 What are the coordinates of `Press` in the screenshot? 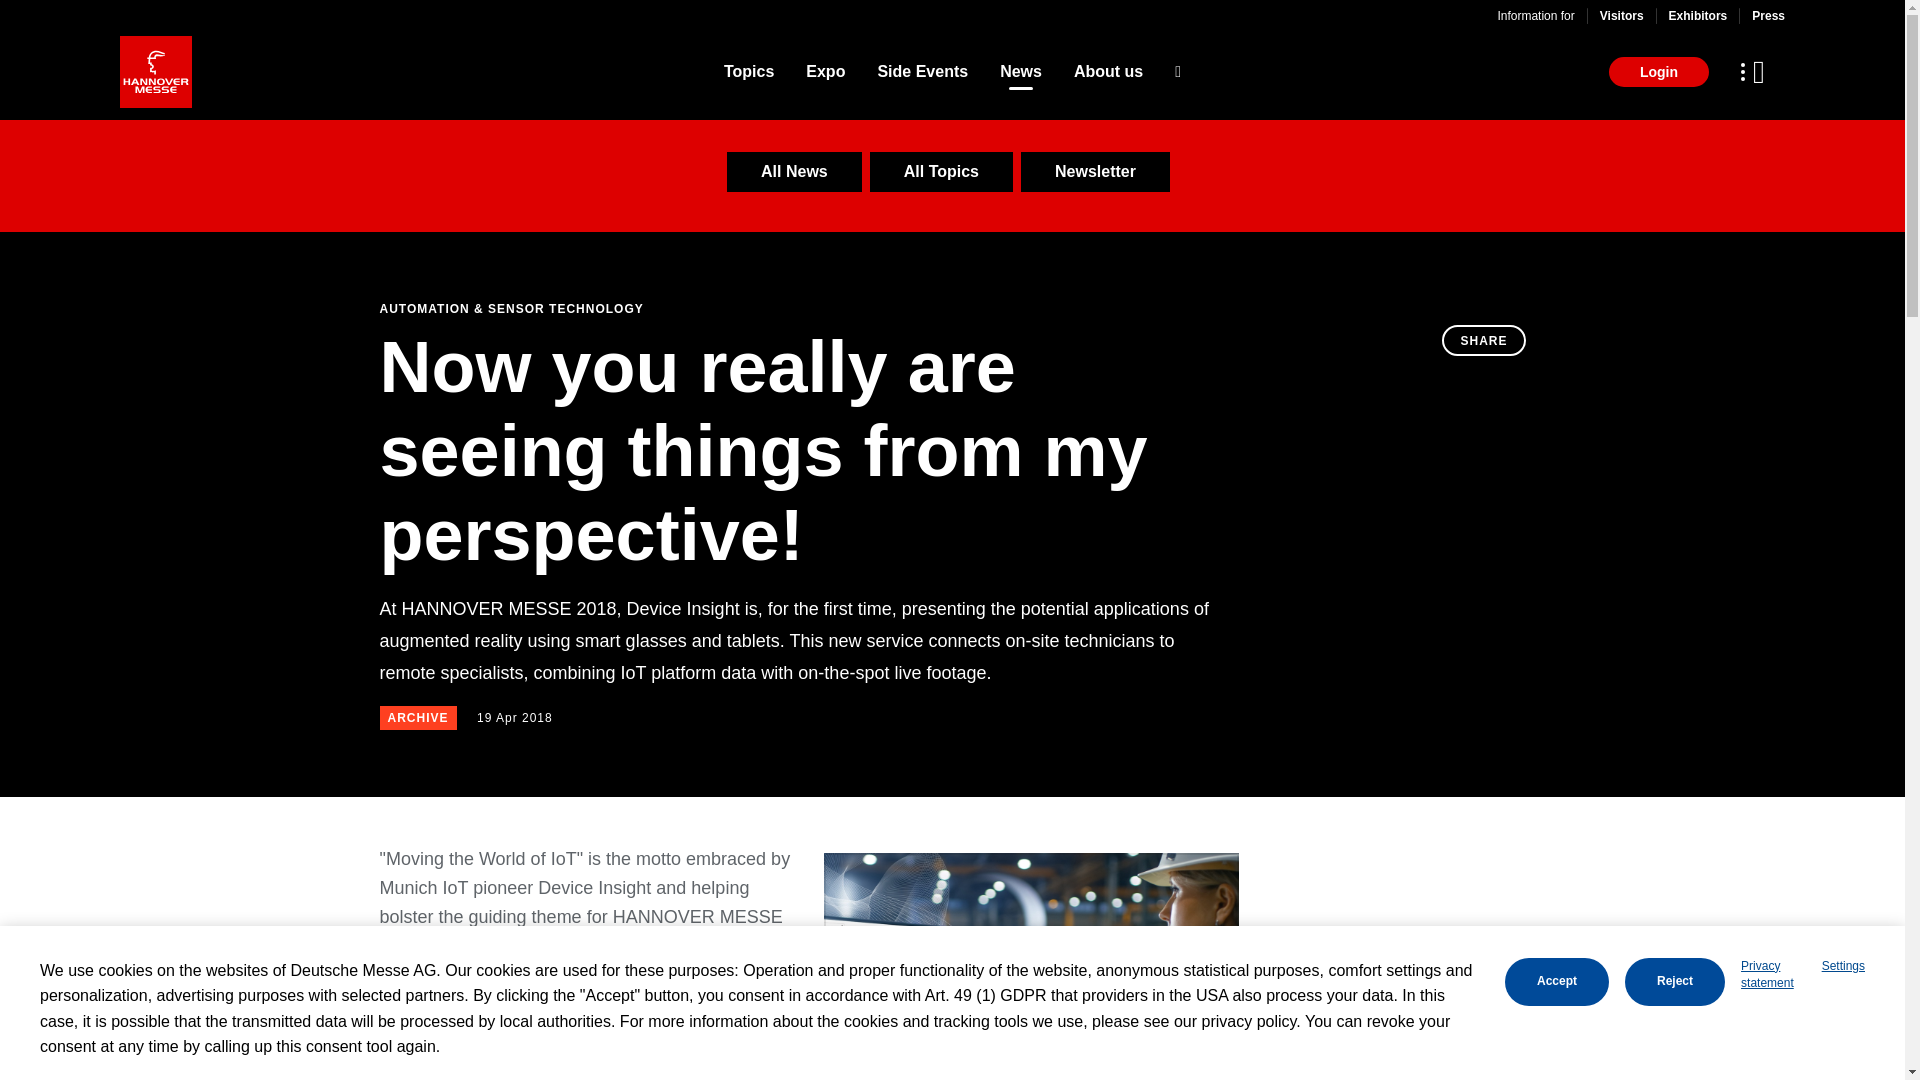 It's located at (1768, 15).